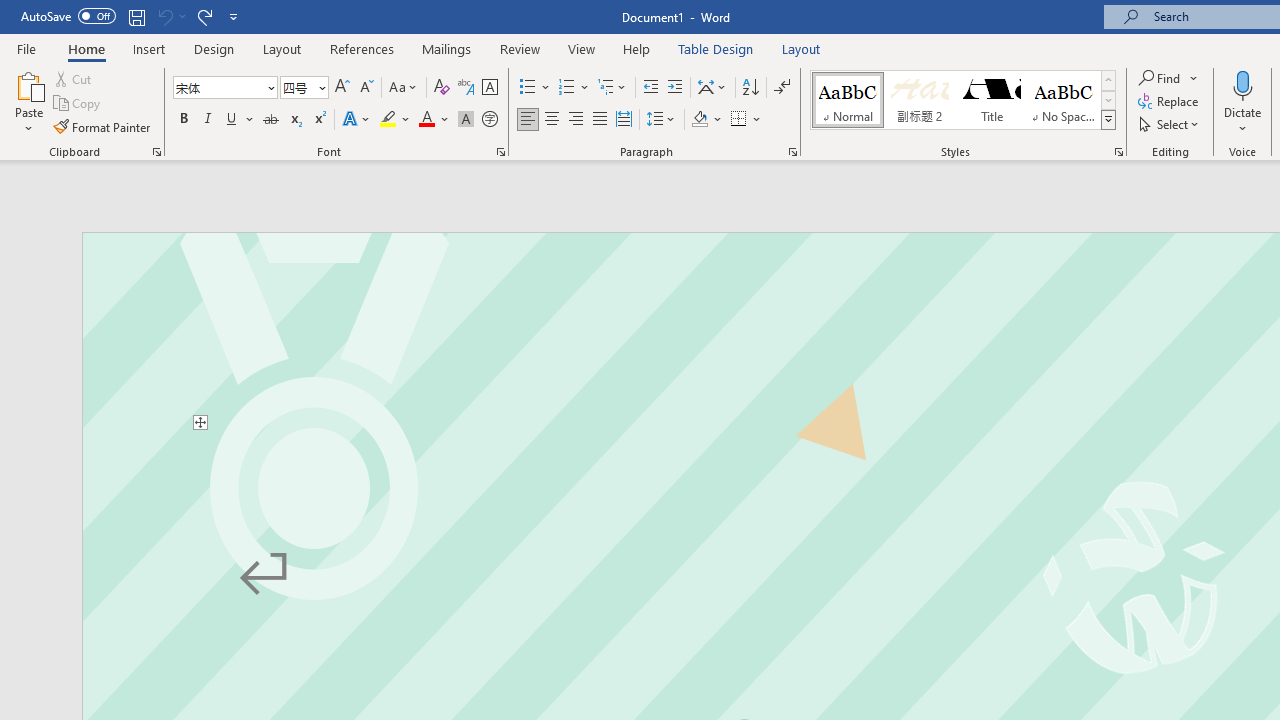 This screenshot has height=720, width=1280. What do you see at coordinates (74, 78) in the screenshot?
I see `Cut` at bounding box center [74, 78].